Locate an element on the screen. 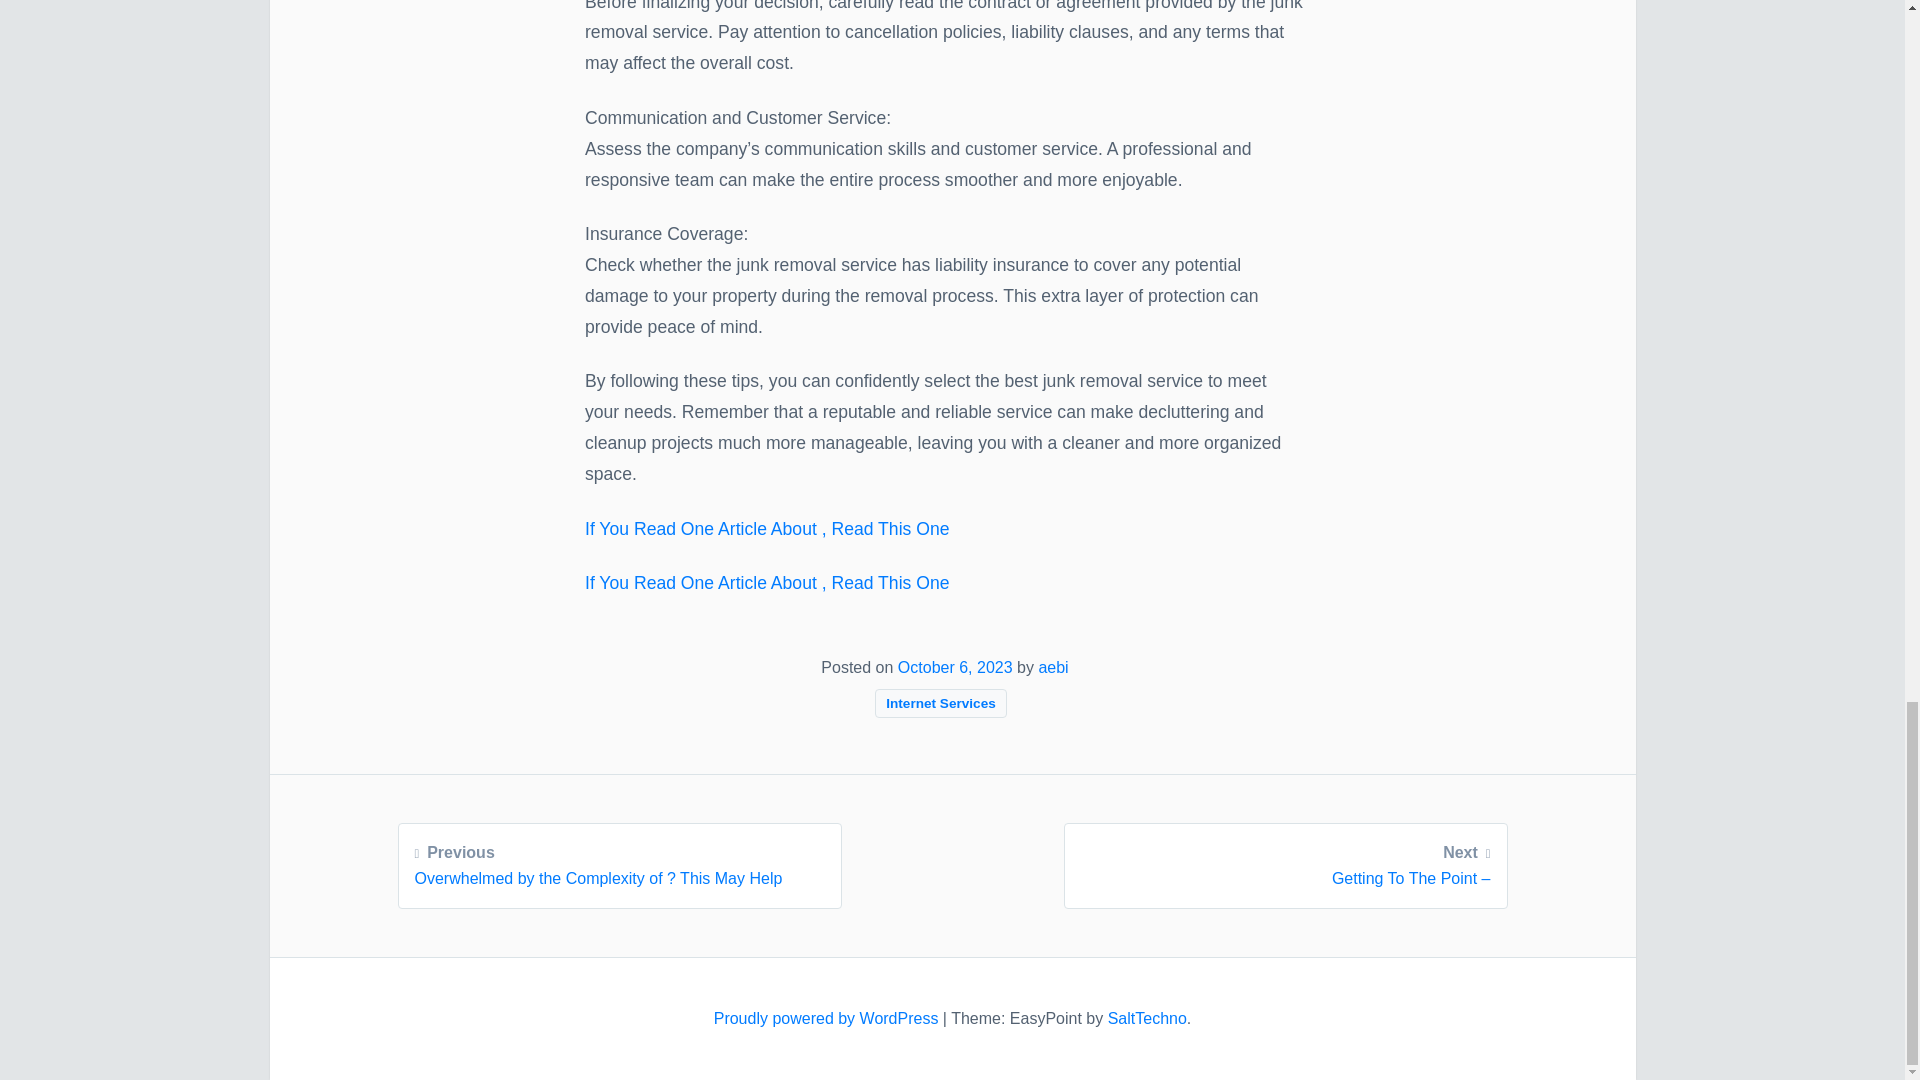 This screenshot has height=1080, width=1920. If You Read One Article About , Read This One is located at coordinates (828, 1018).